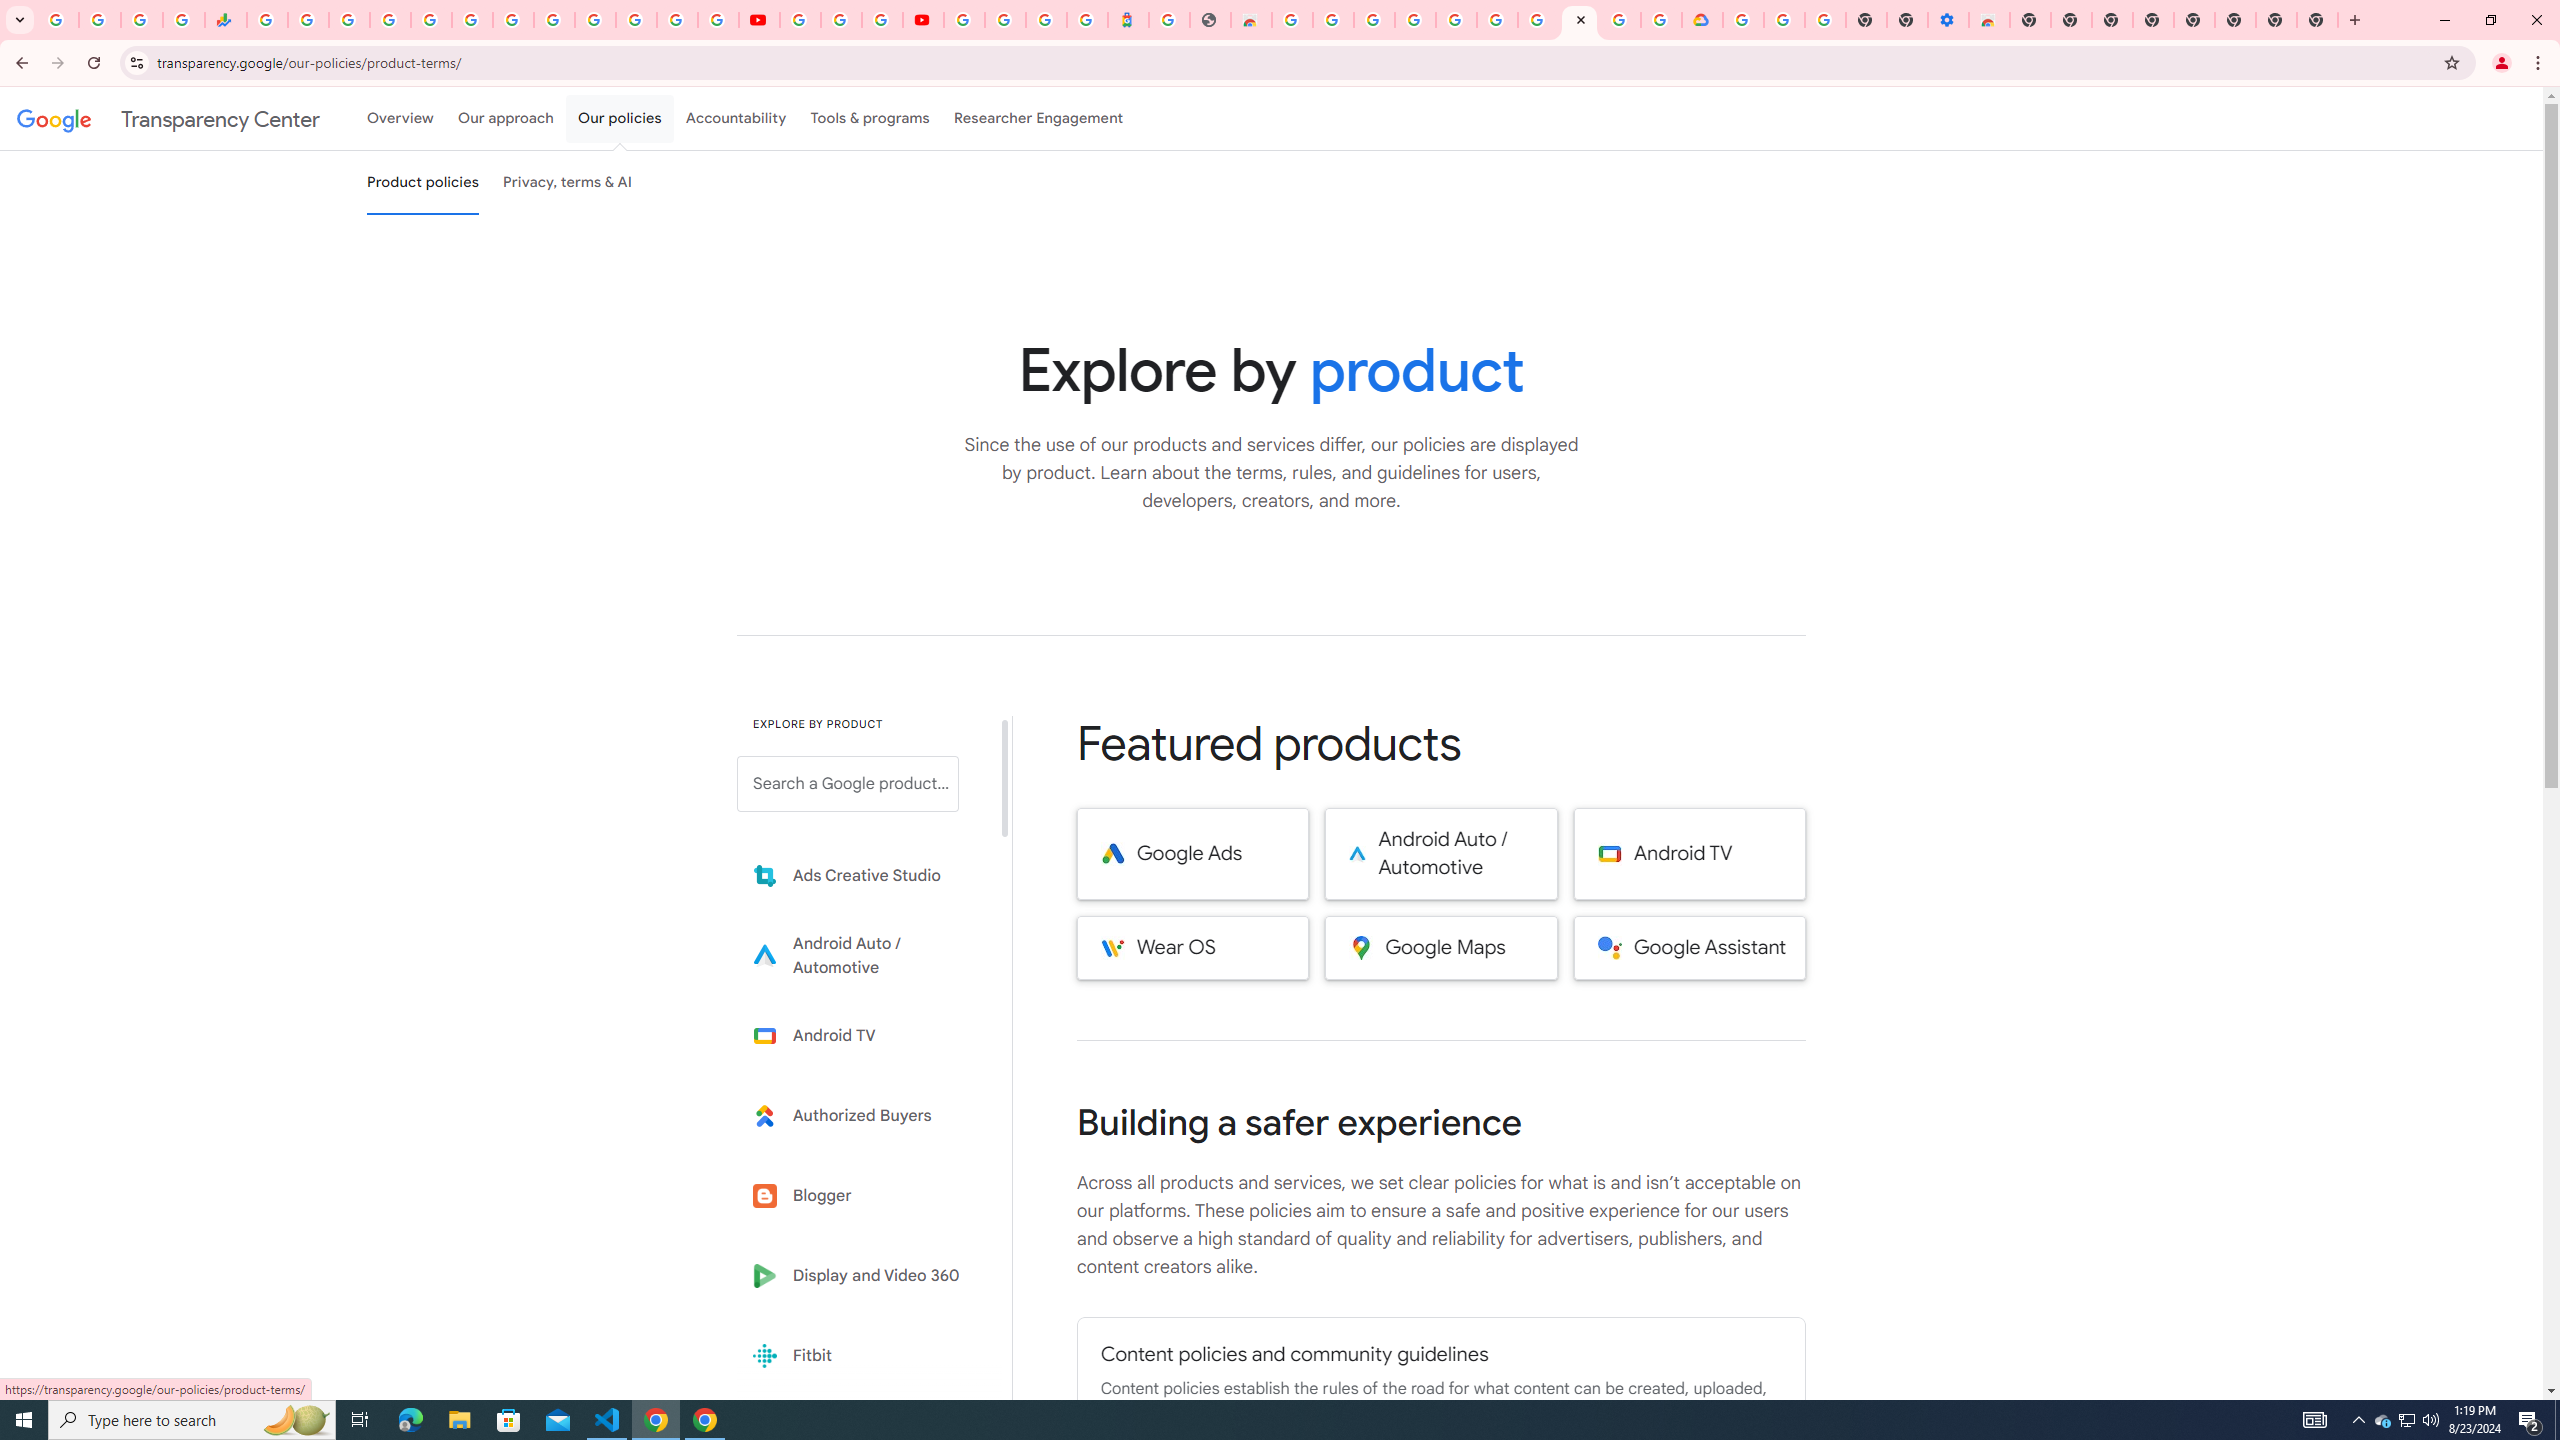  Describe the element at coordinates (1949, 20) in the screenshot. I see `Settings - Accessibility` at that location.